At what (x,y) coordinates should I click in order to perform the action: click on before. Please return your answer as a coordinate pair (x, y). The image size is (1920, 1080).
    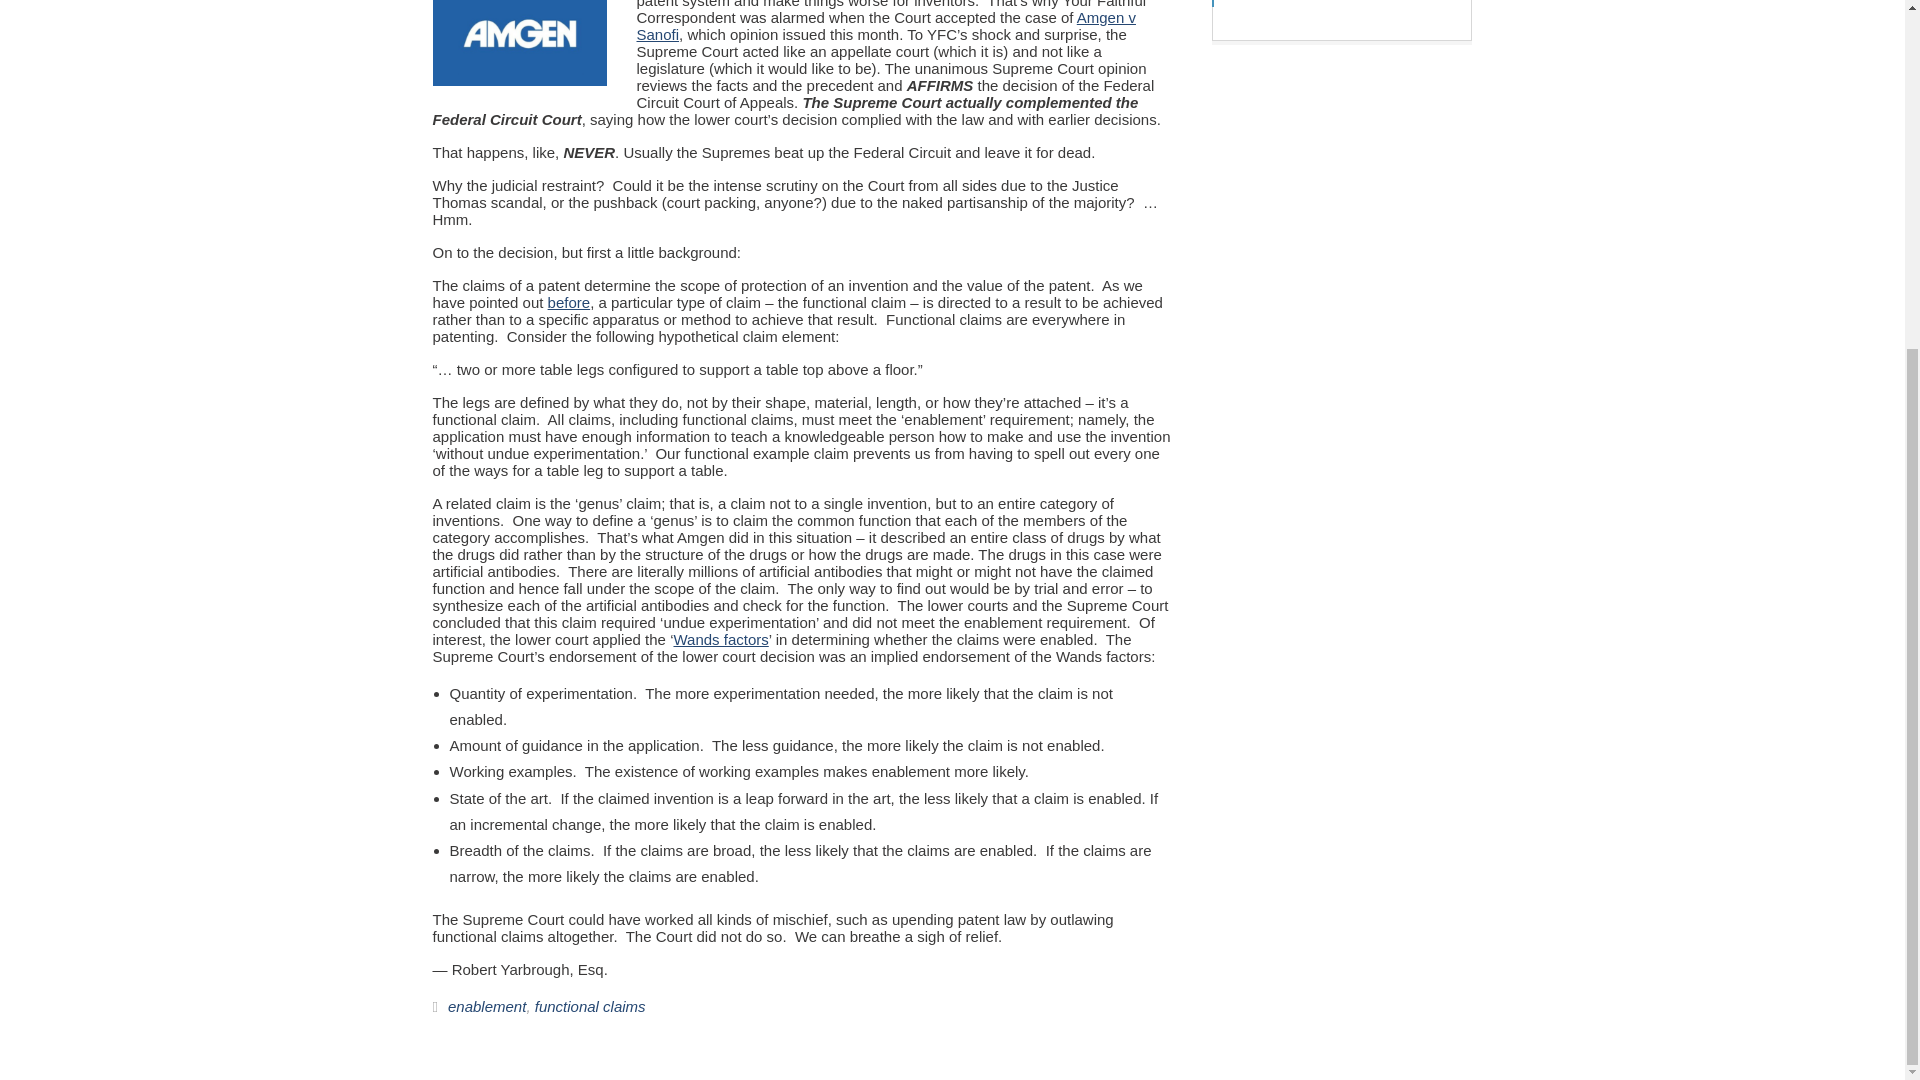
    Looking at the image, I should click on (569, 300).